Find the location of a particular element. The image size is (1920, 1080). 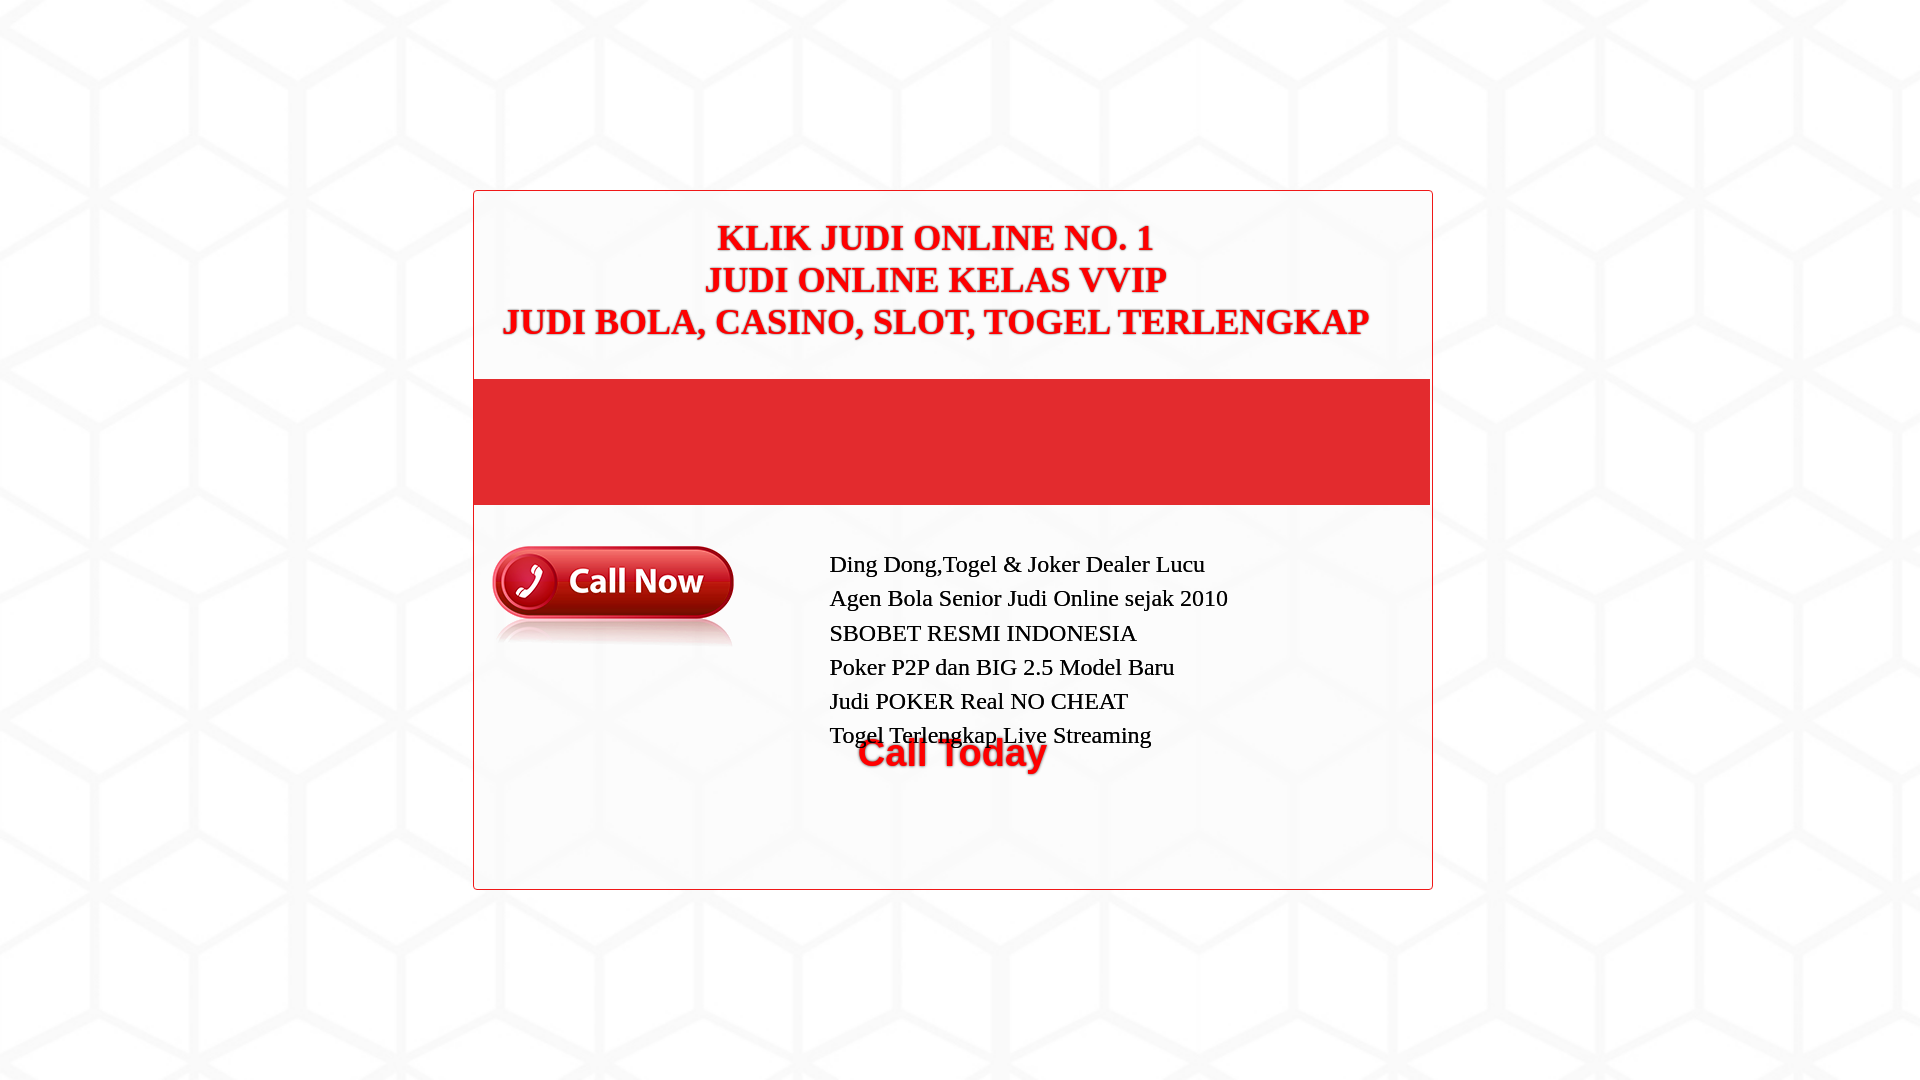

Blog is located at coordinates (1288, 674).